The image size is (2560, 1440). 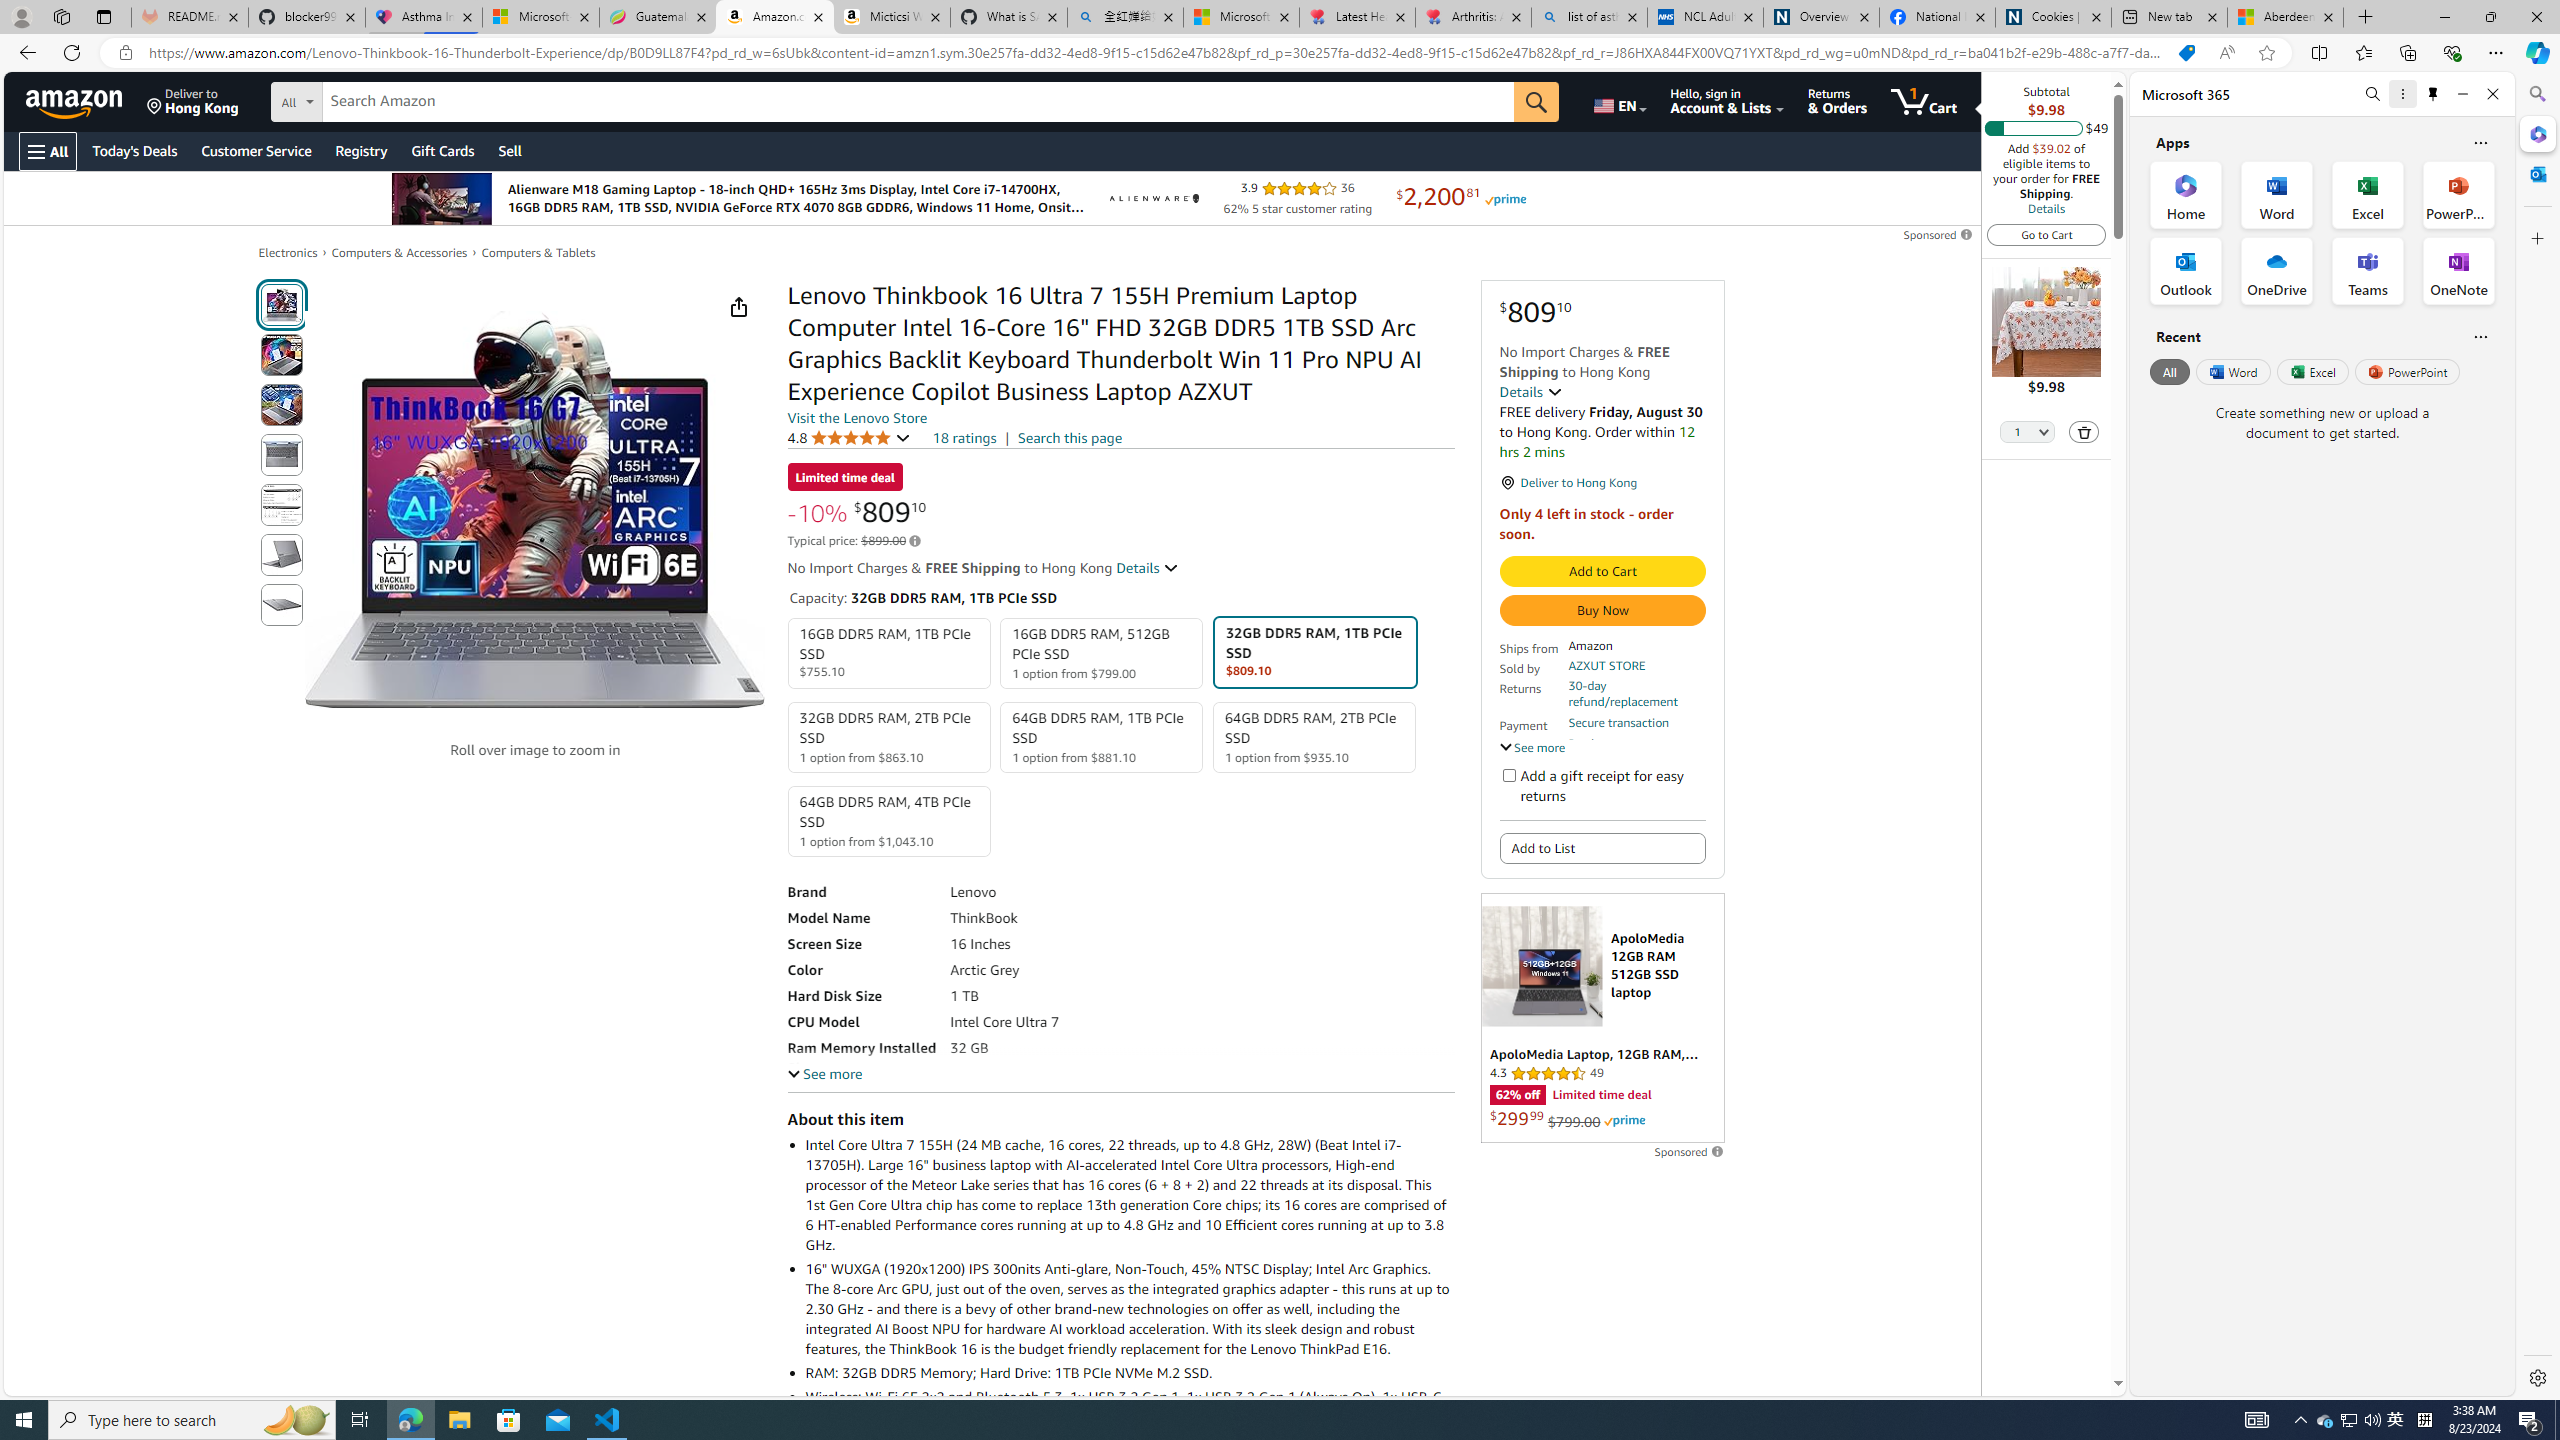 I want to click on Add to Cart, so click(x=1602, y=572).